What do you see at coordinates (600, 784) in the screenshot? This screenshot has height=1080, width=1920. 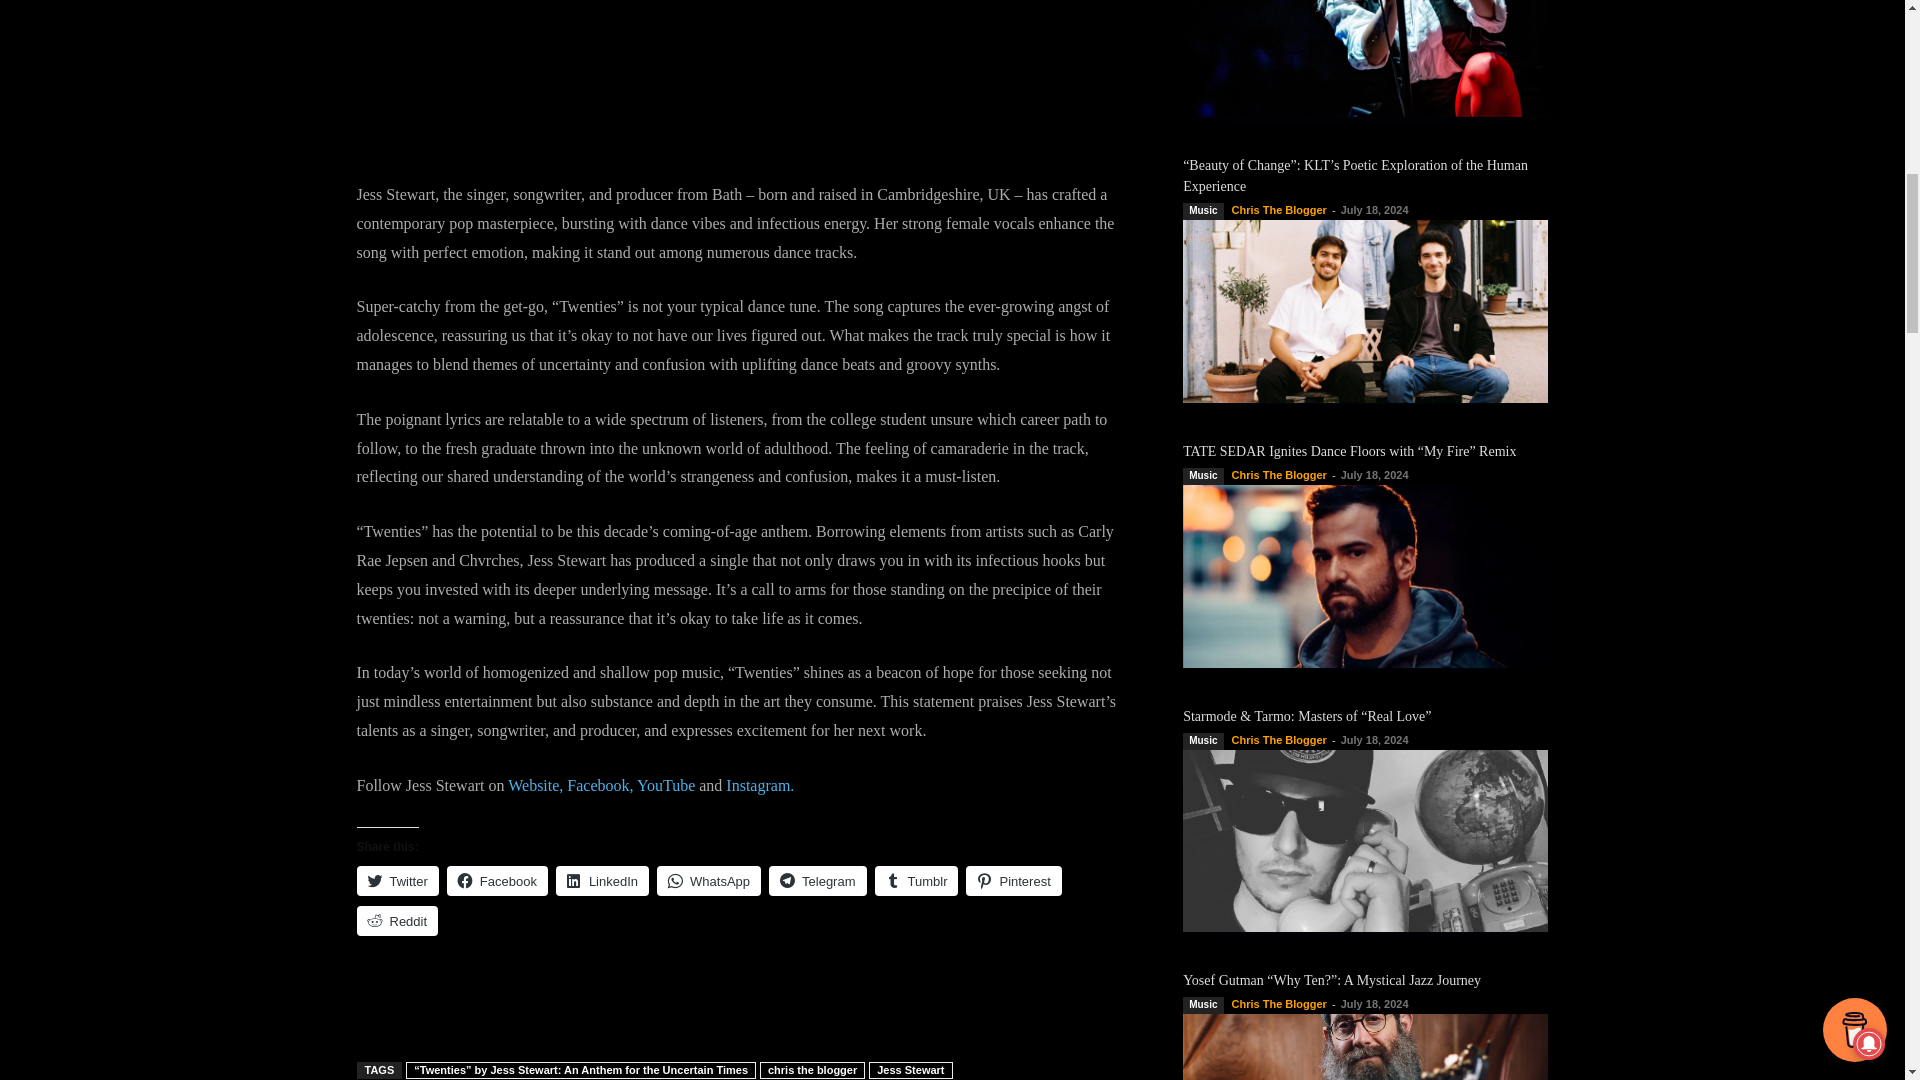 I see `Facebook,` at bounding box center [600, 784].